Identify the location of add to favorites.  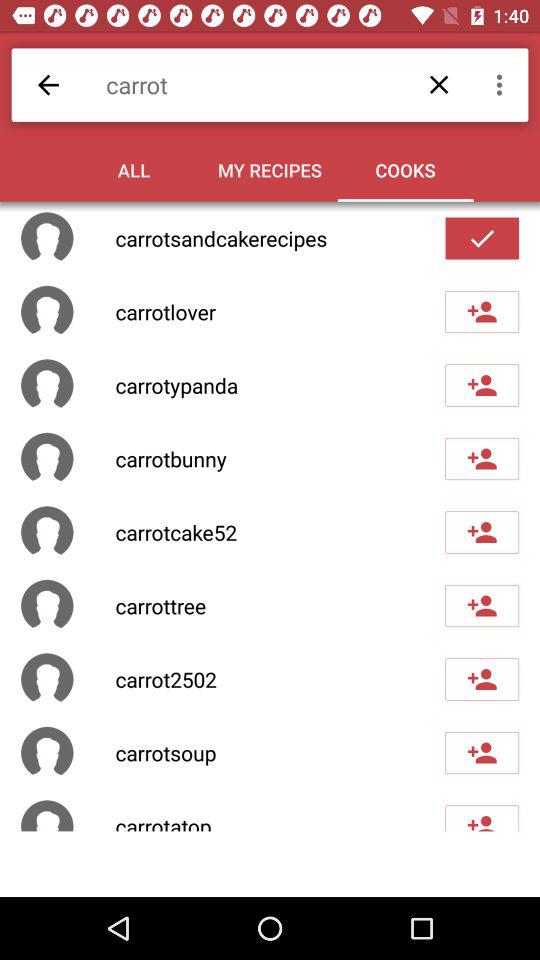
(482, 459).